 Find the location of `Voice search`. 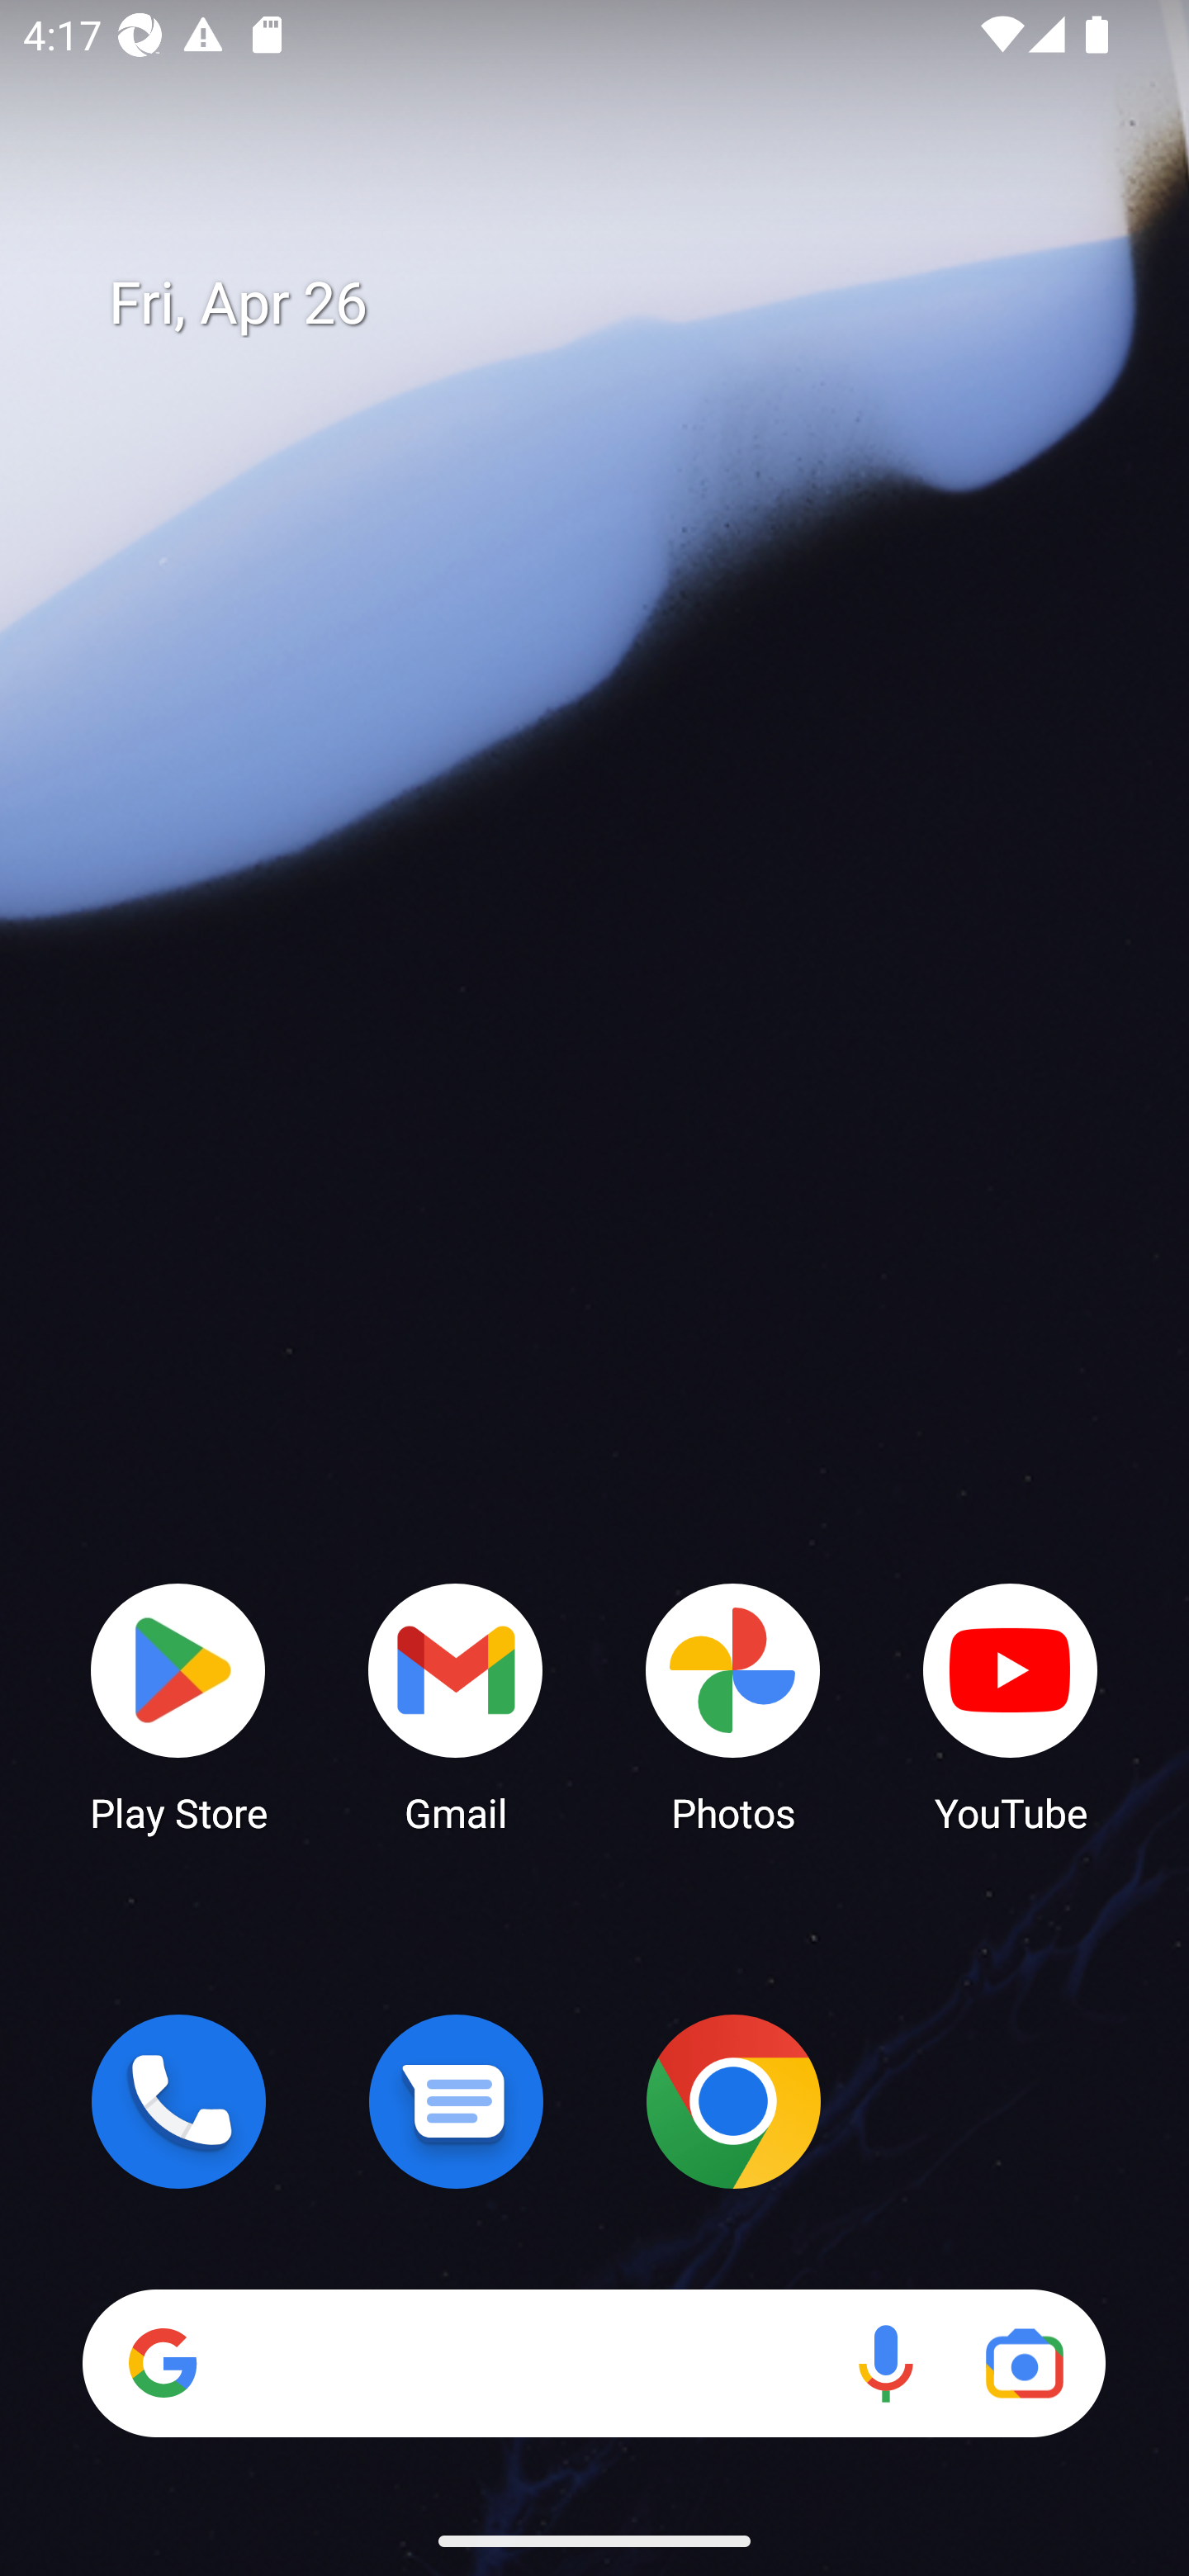

Voice search is located at coordinates (885, 2363).